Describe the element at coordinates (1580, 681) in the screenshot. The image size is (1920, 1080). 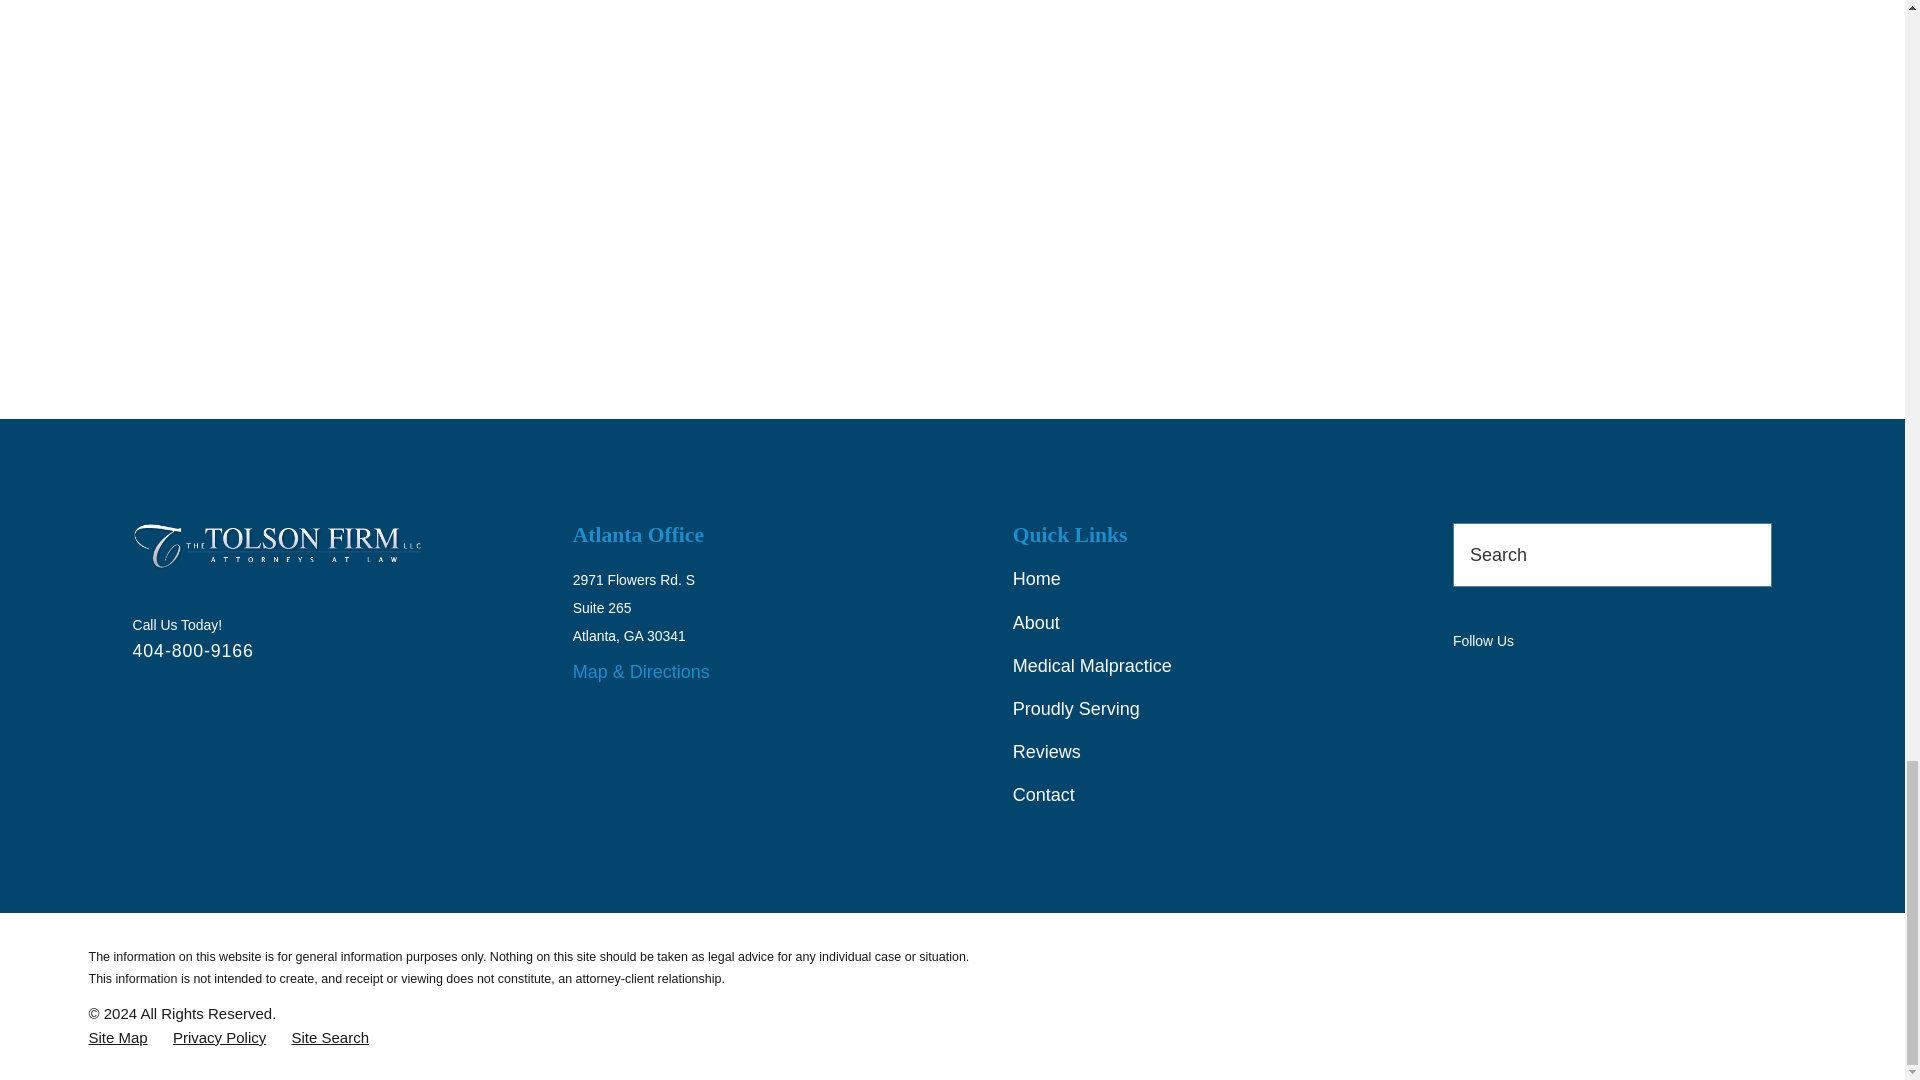
I see `LinkedIn` at that location.